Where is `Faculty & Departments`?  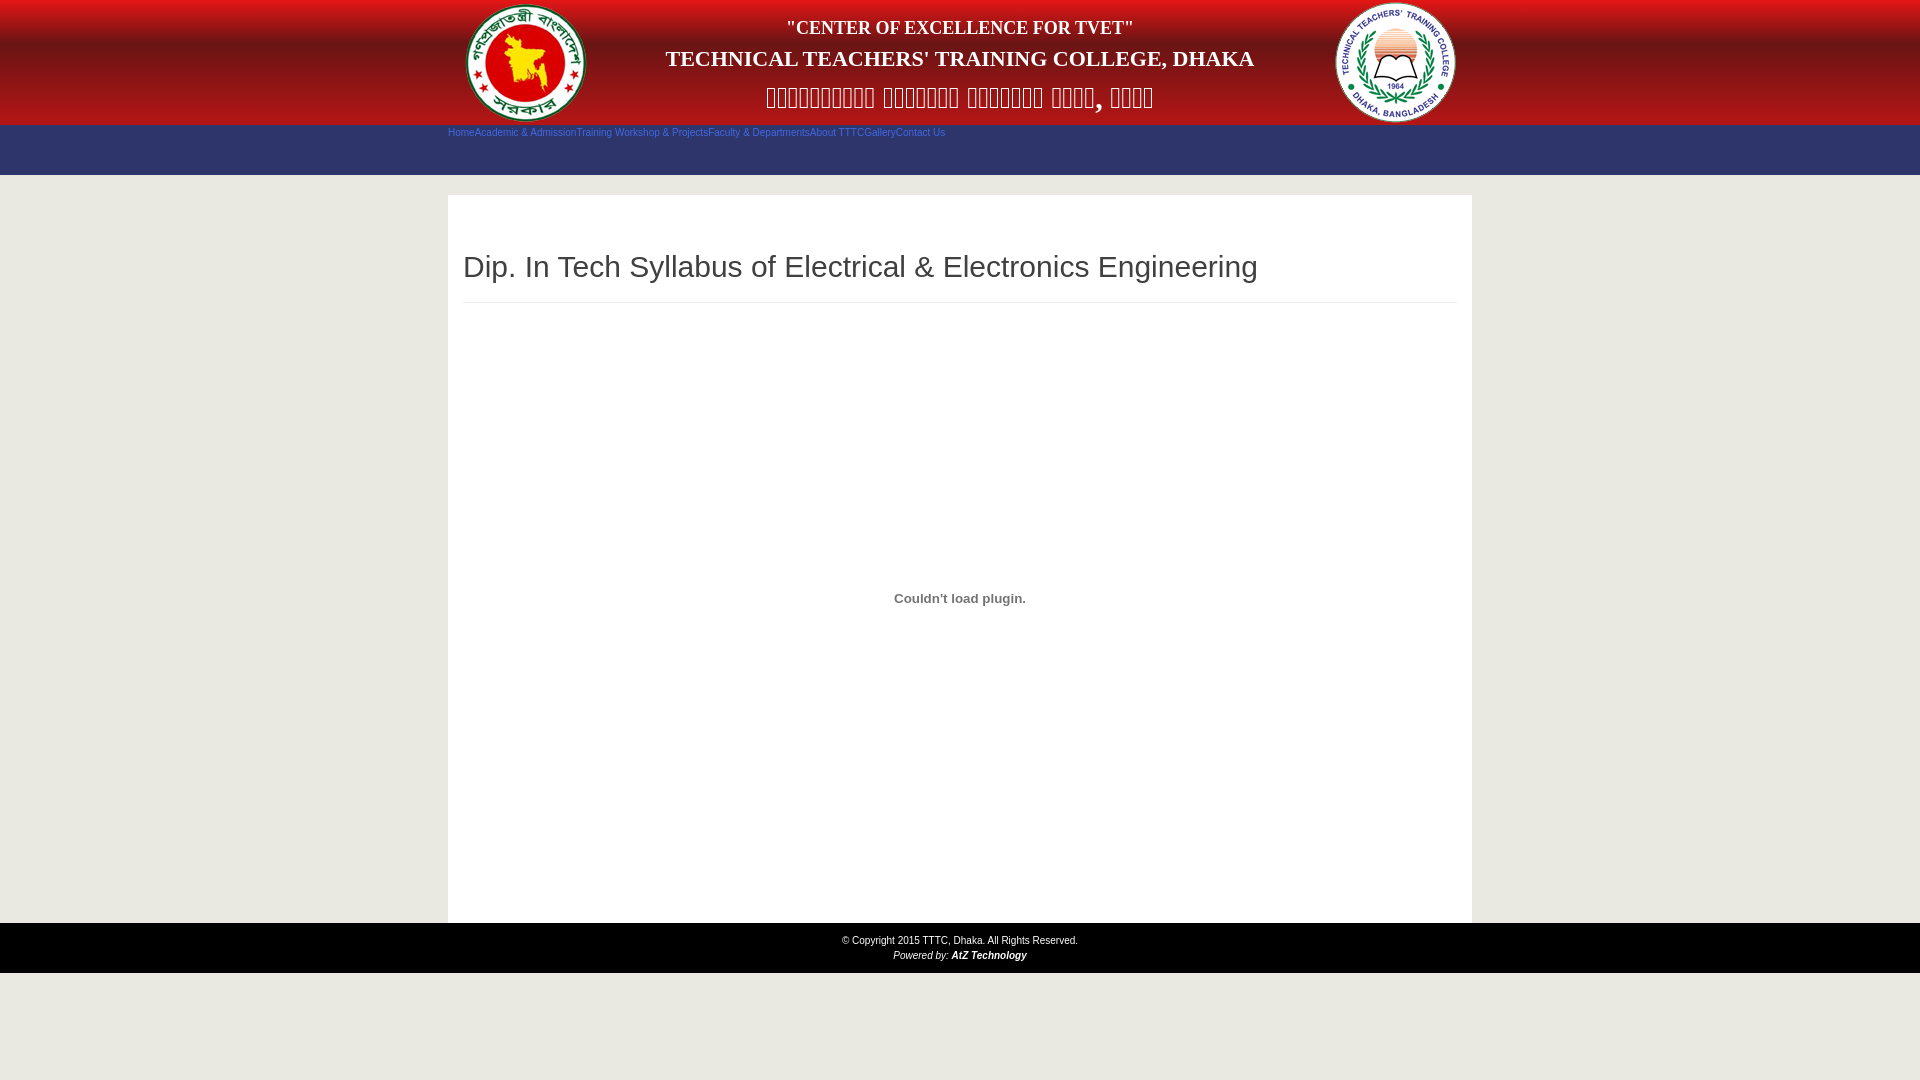 Faculty & Departments is located at coordinates (759, 132).